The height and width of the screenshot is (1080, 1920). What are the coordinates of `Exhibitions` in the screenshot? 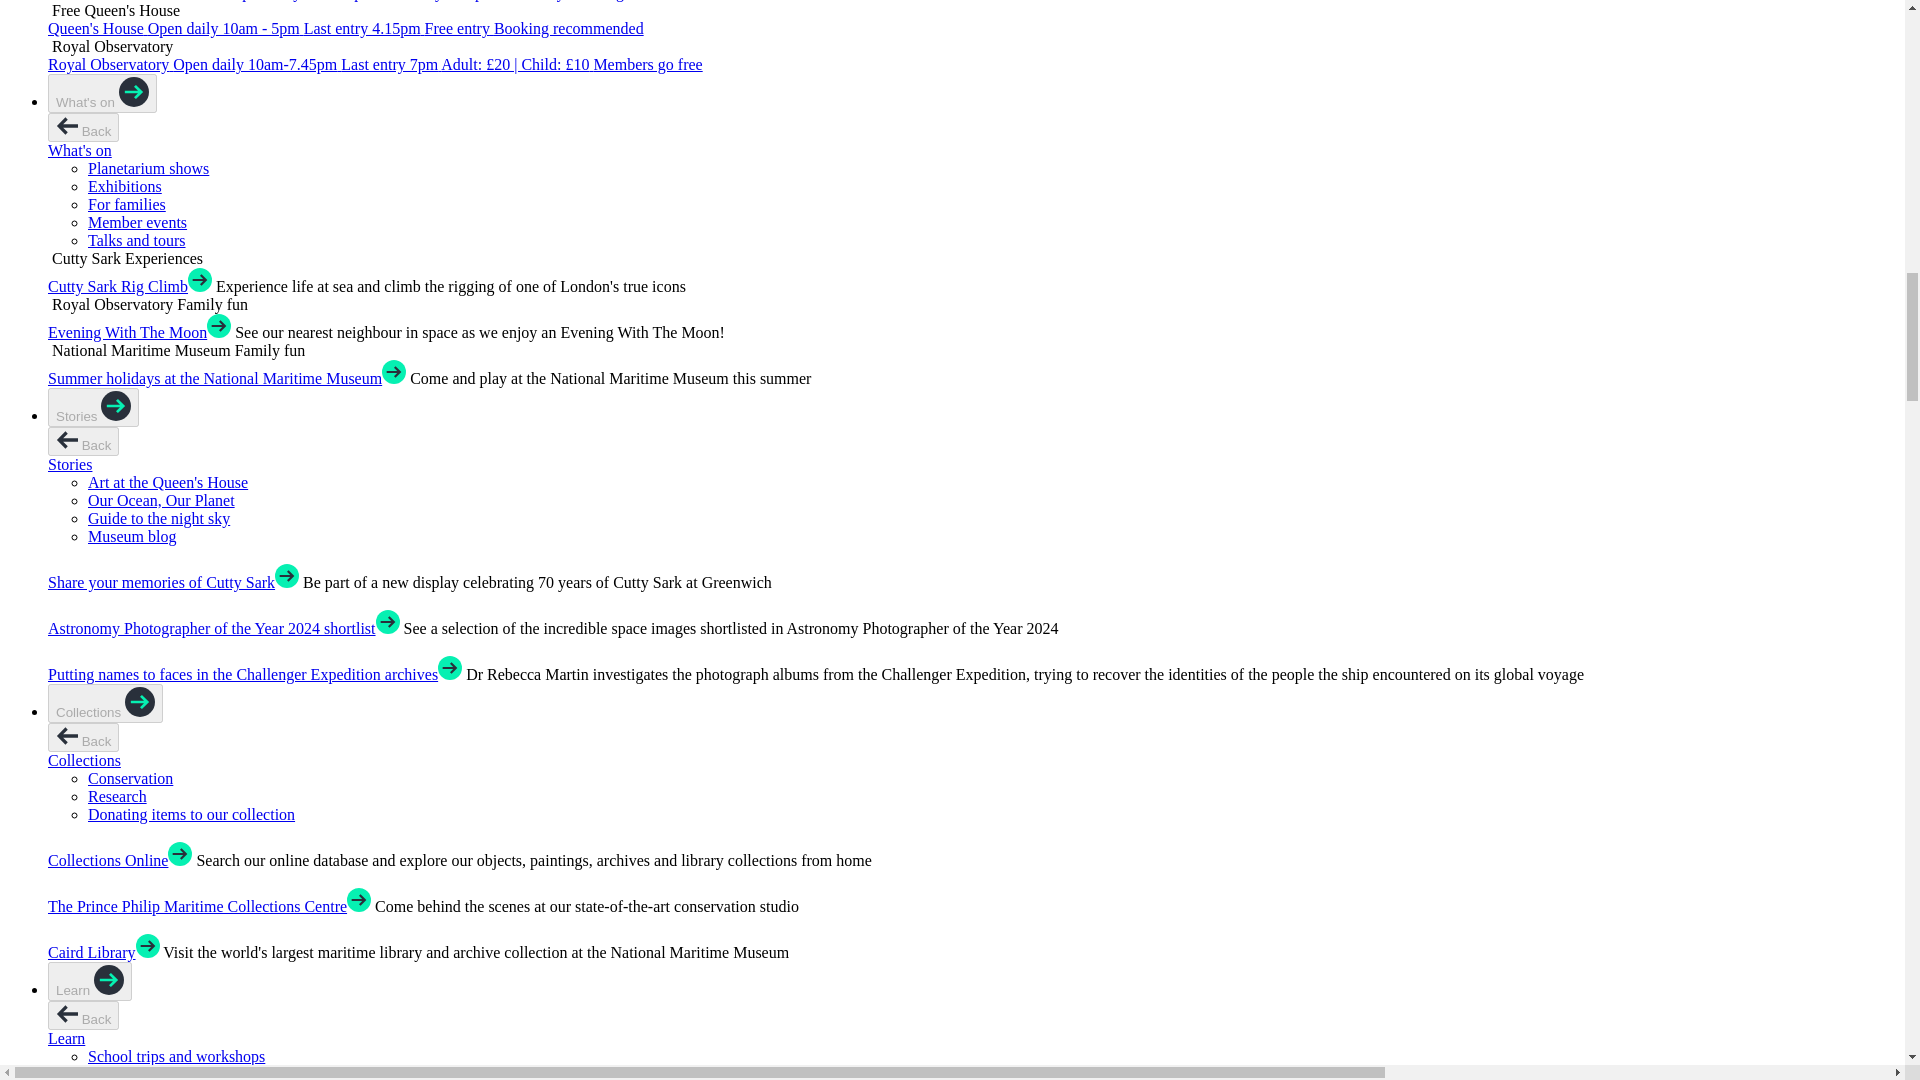 It's located at (124, 186).